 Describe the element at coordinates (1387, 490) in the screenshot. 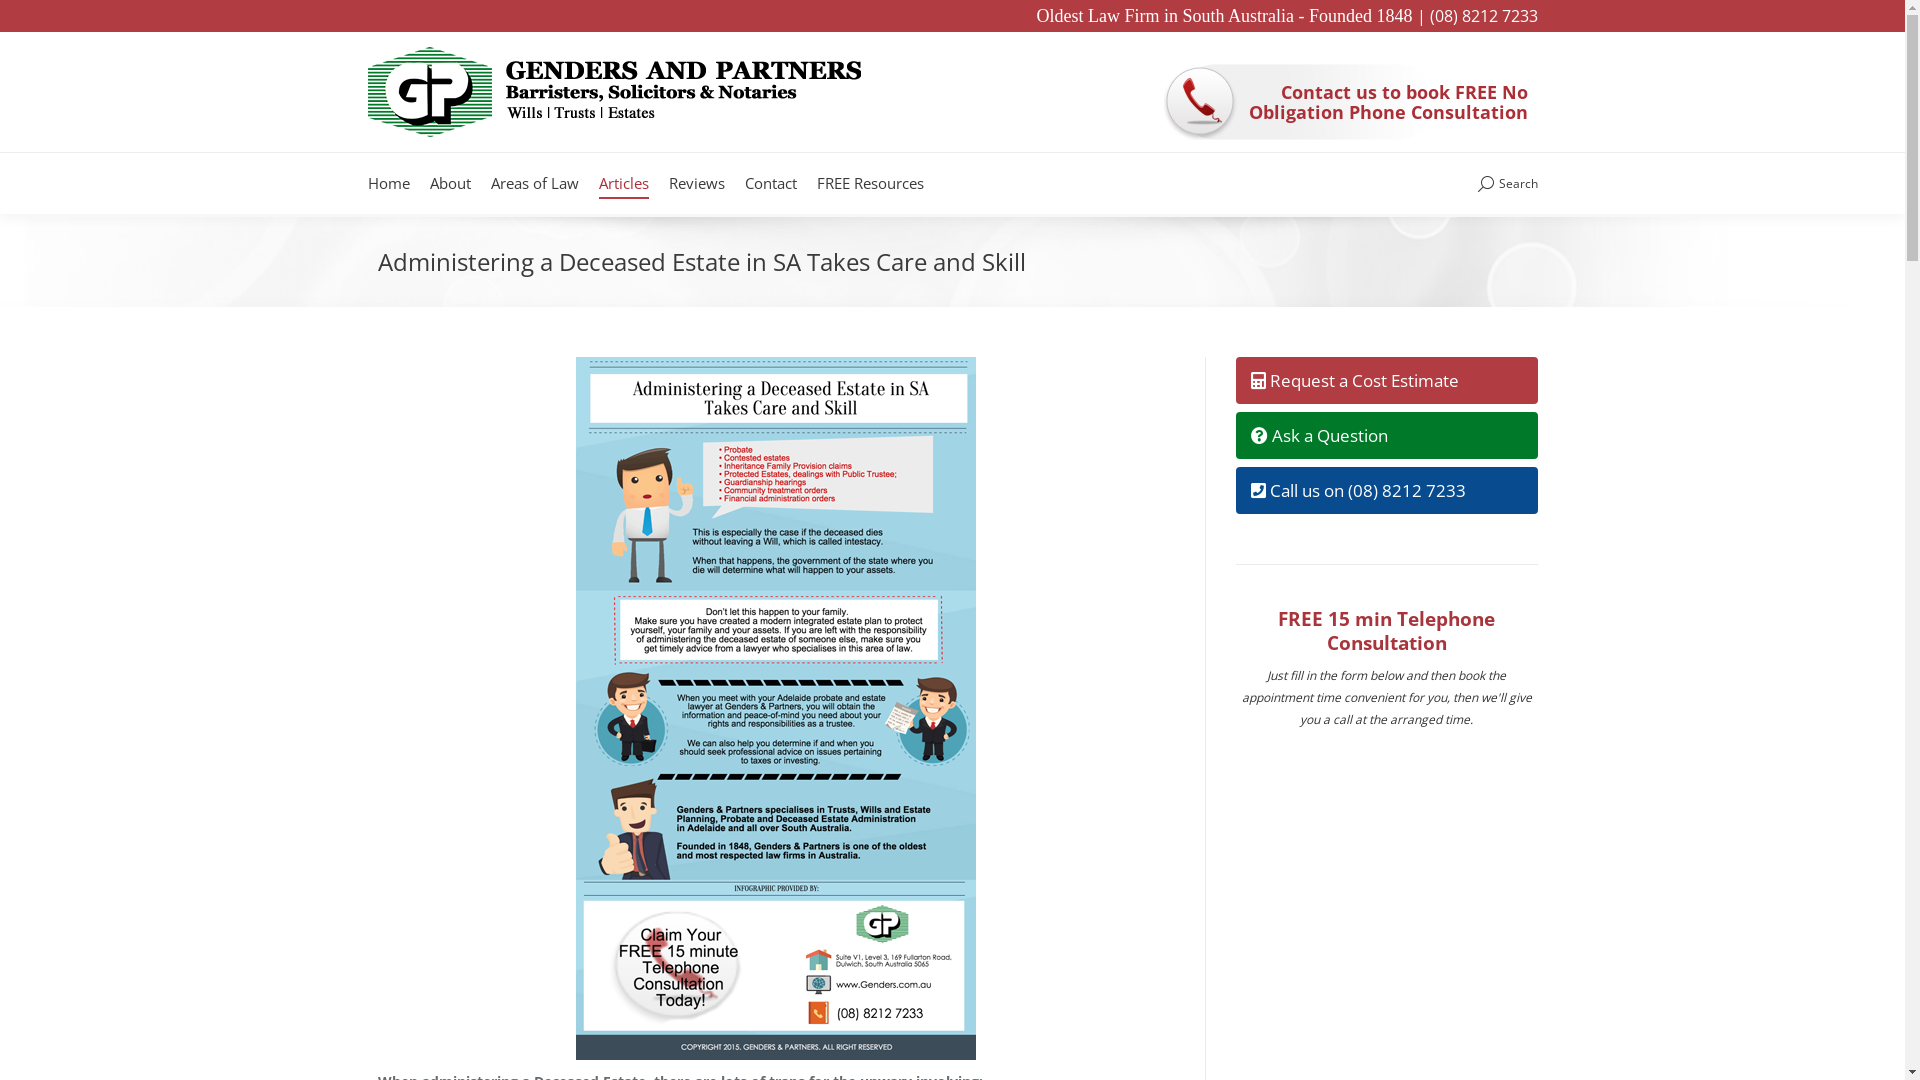

I see `Call us on (08) 8212 7233` at that location.